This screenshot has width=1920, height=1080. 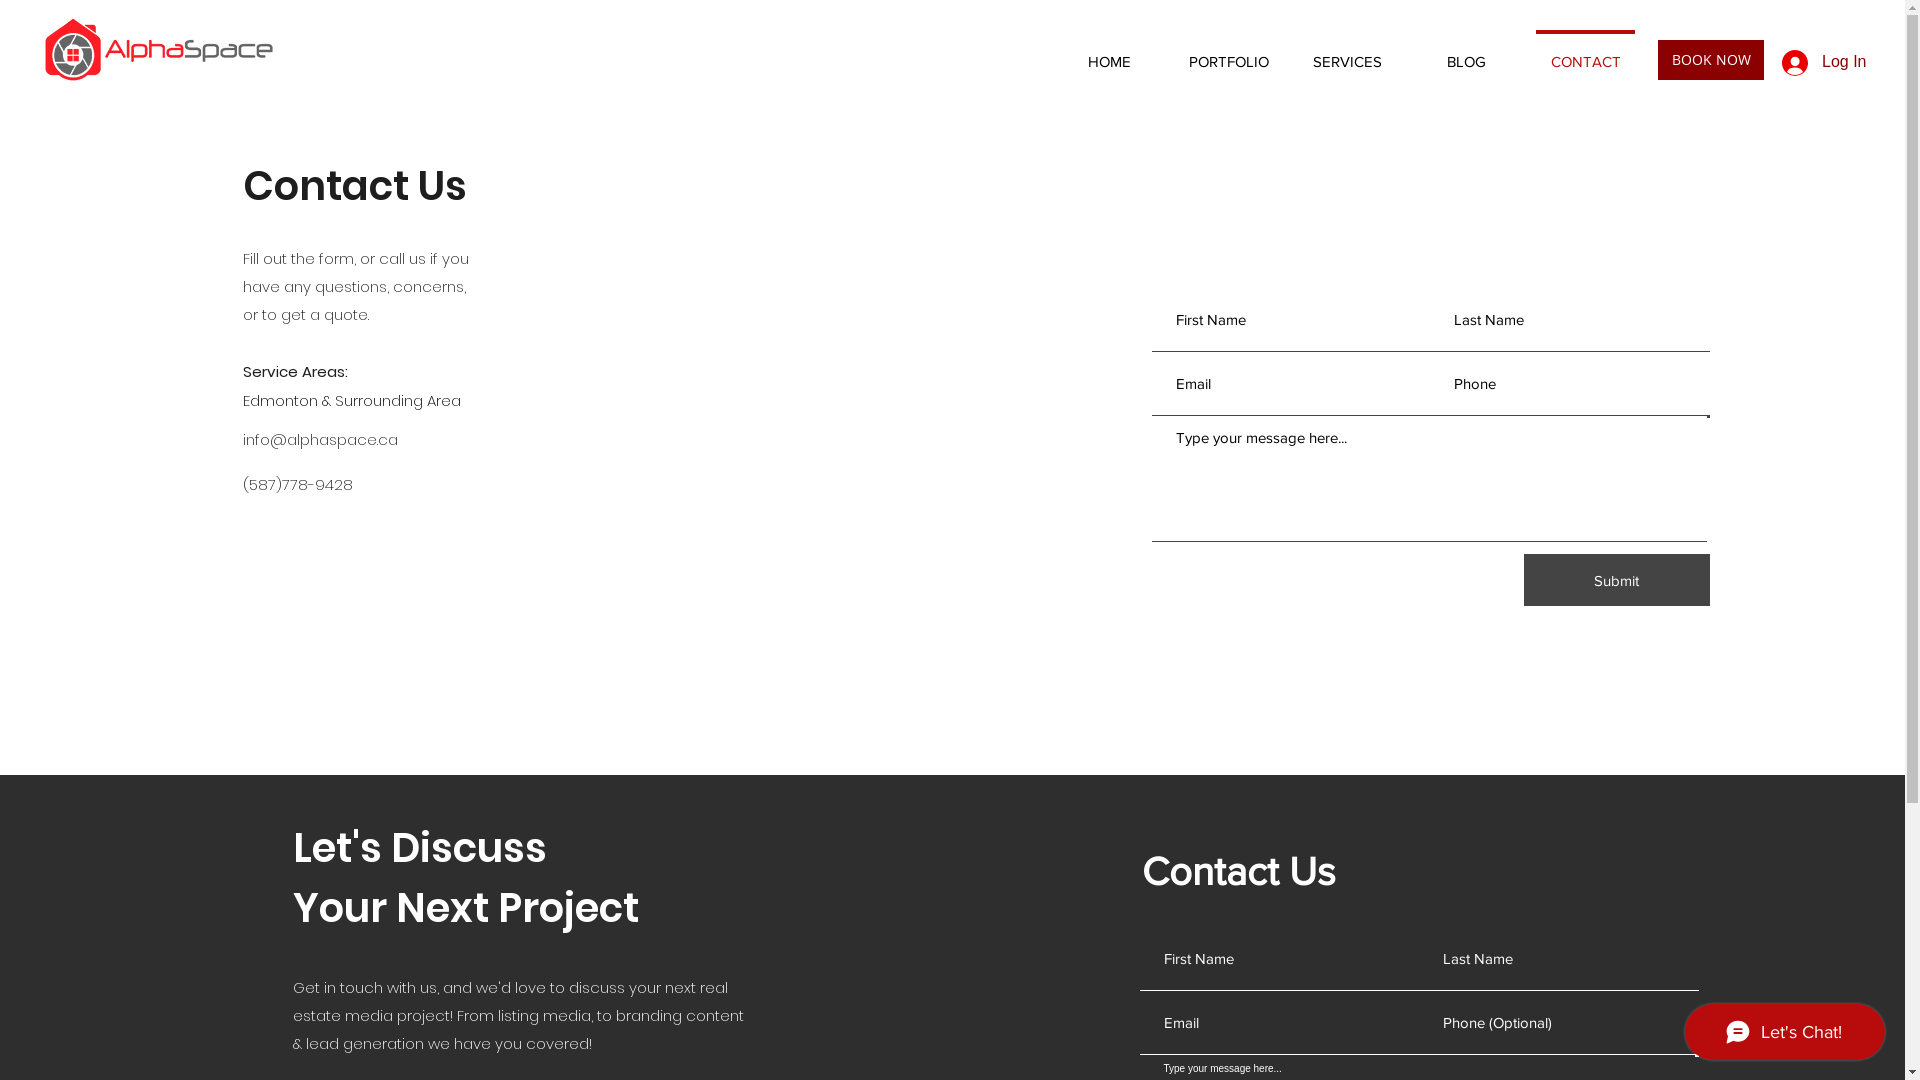 What do you see at coordinates (320, 440) in the screenshot?
I see `info@alphaspace.ca` at bounding box center [320, 440].